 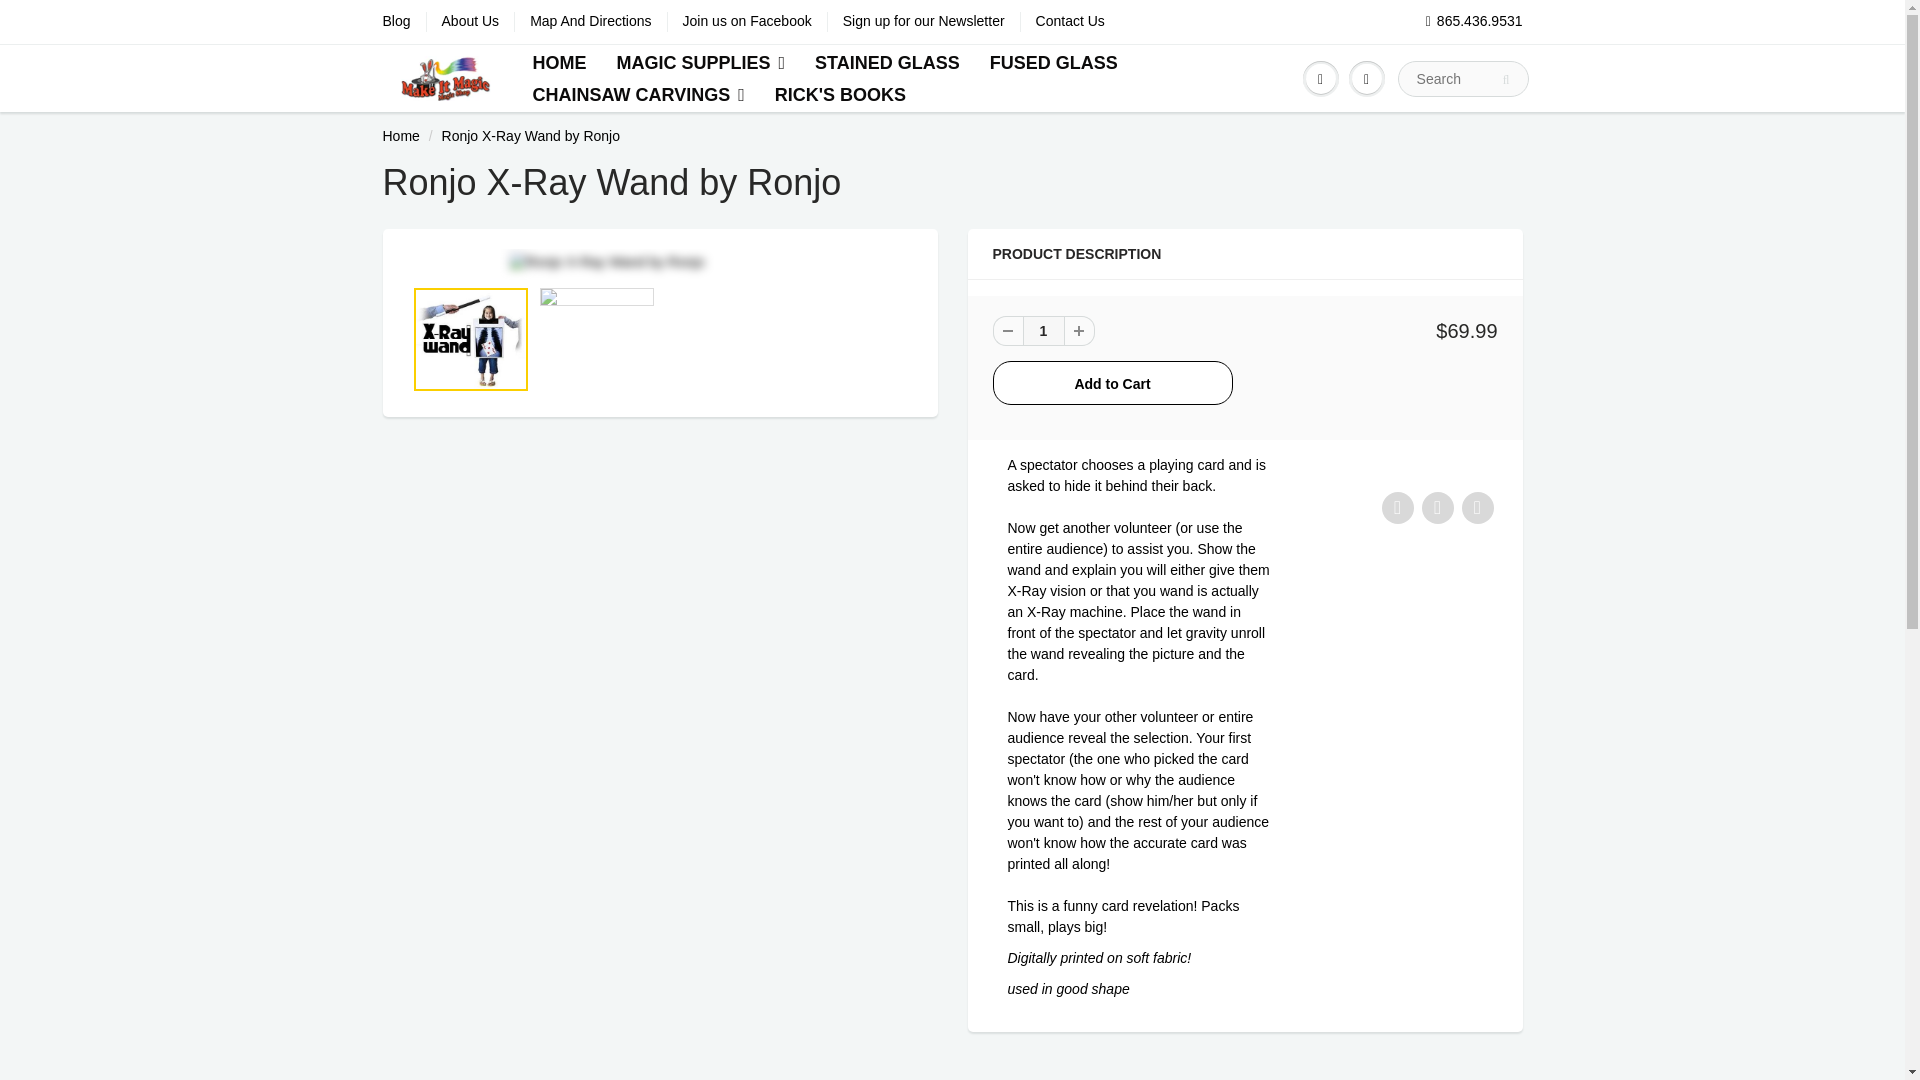 What do you see at coordinates (1474, 22) in the screenshot?
I see `865.436.9531` at bounding box center [1474, 22].